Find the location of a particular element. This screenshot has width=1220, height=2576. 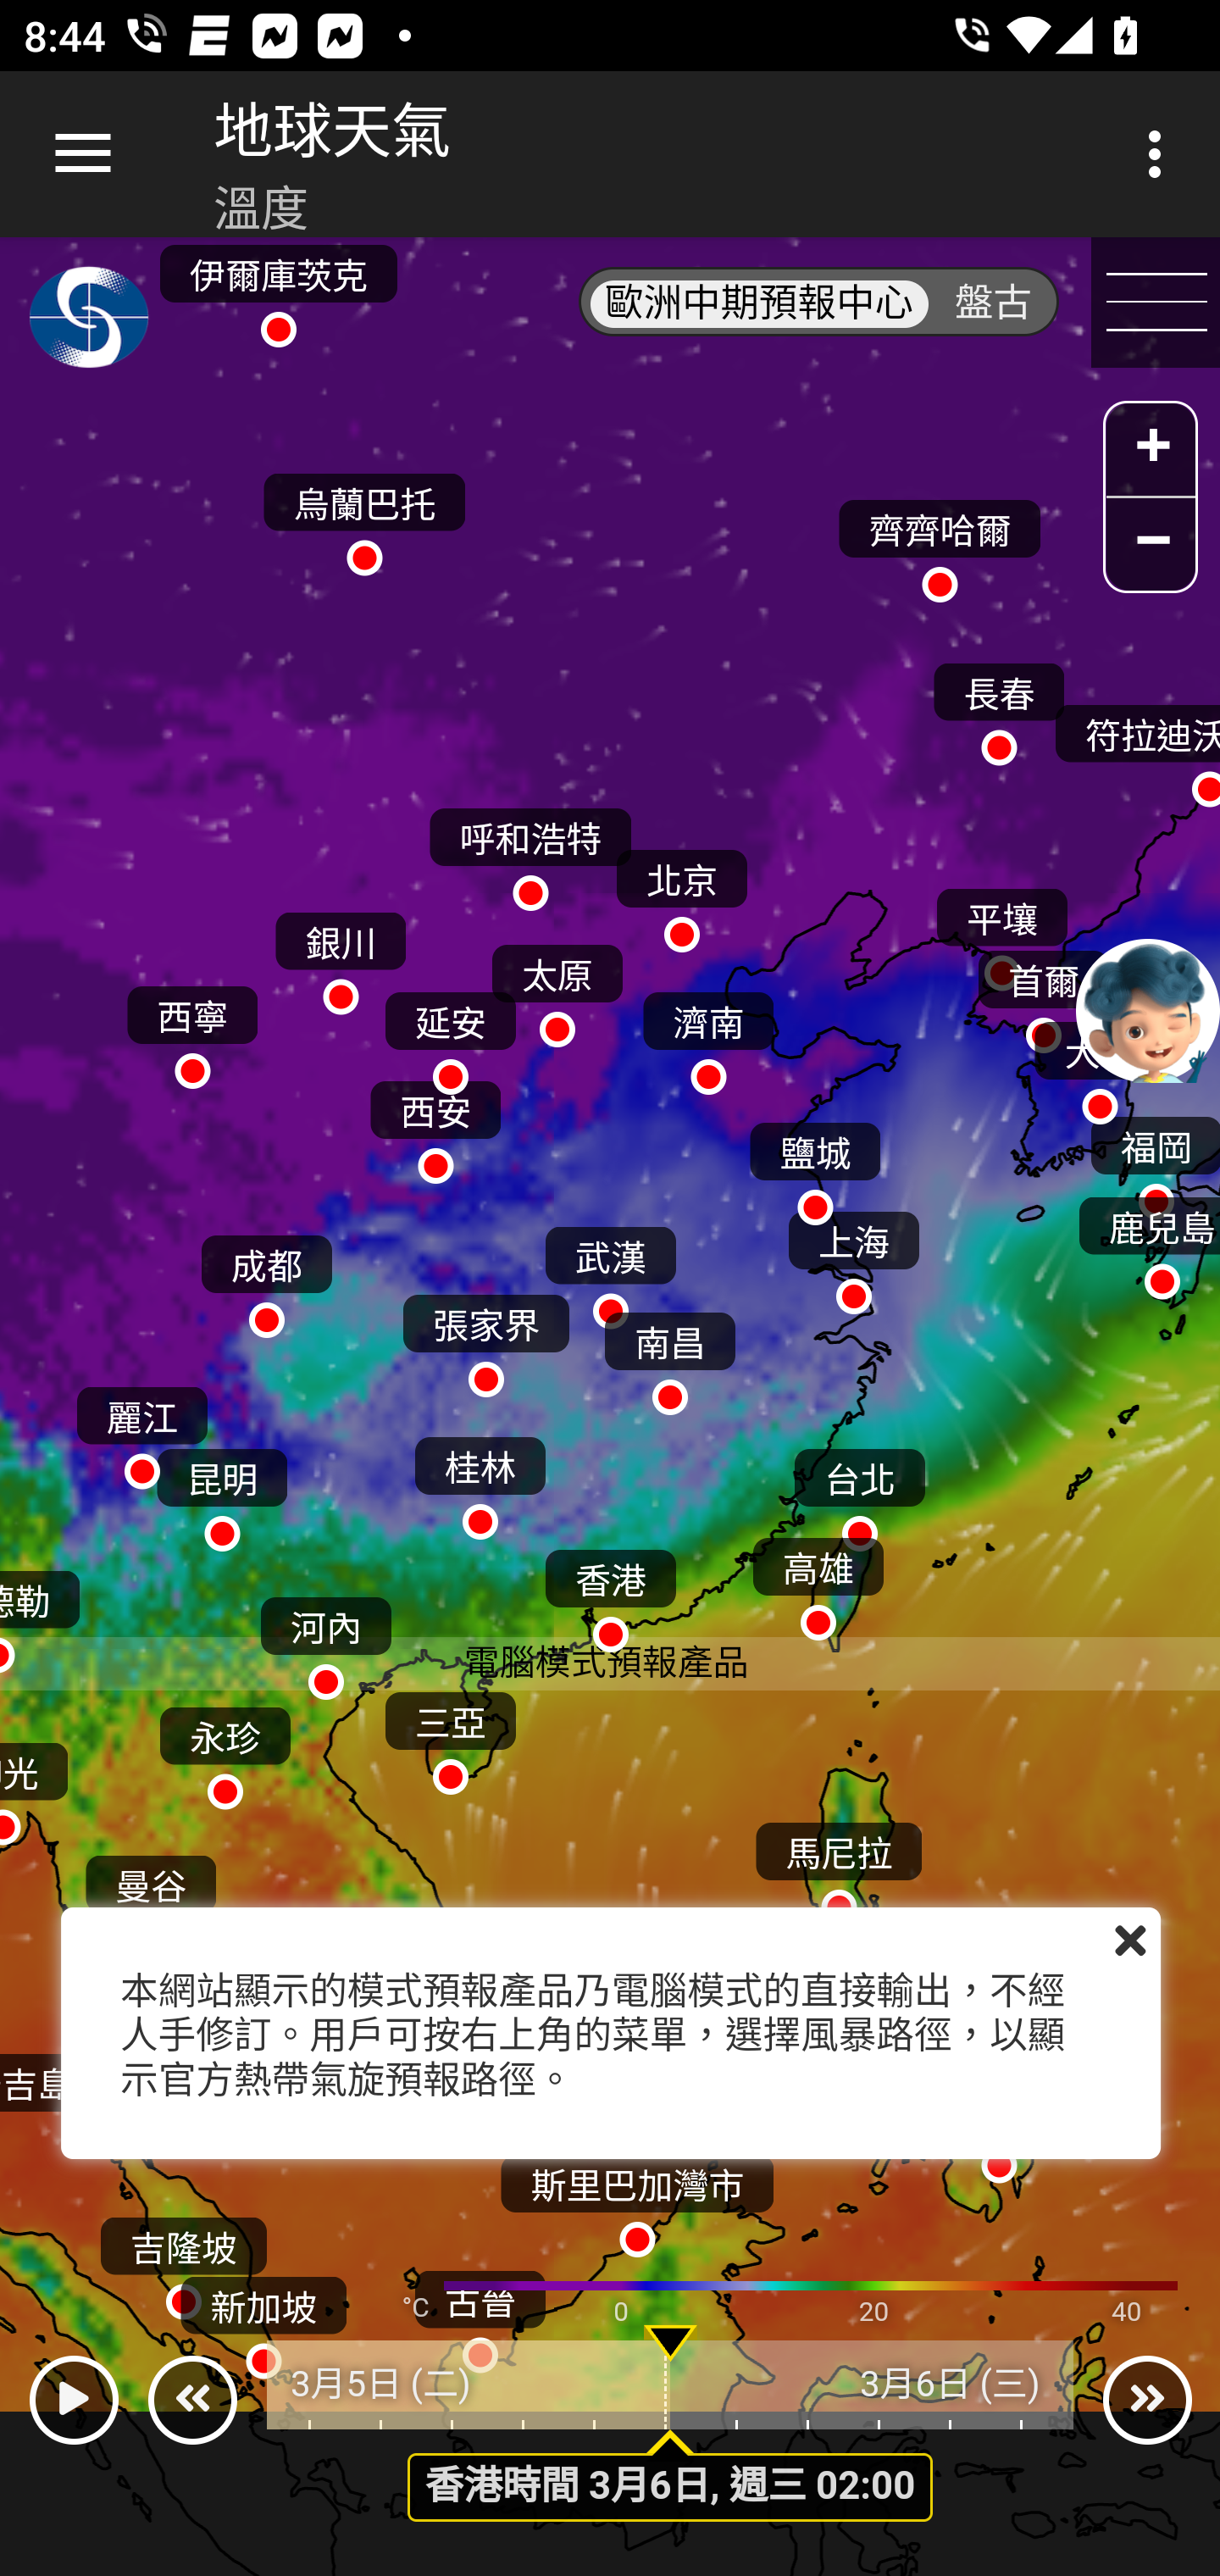

下一時段 is located at coordinates (1148, 2401).